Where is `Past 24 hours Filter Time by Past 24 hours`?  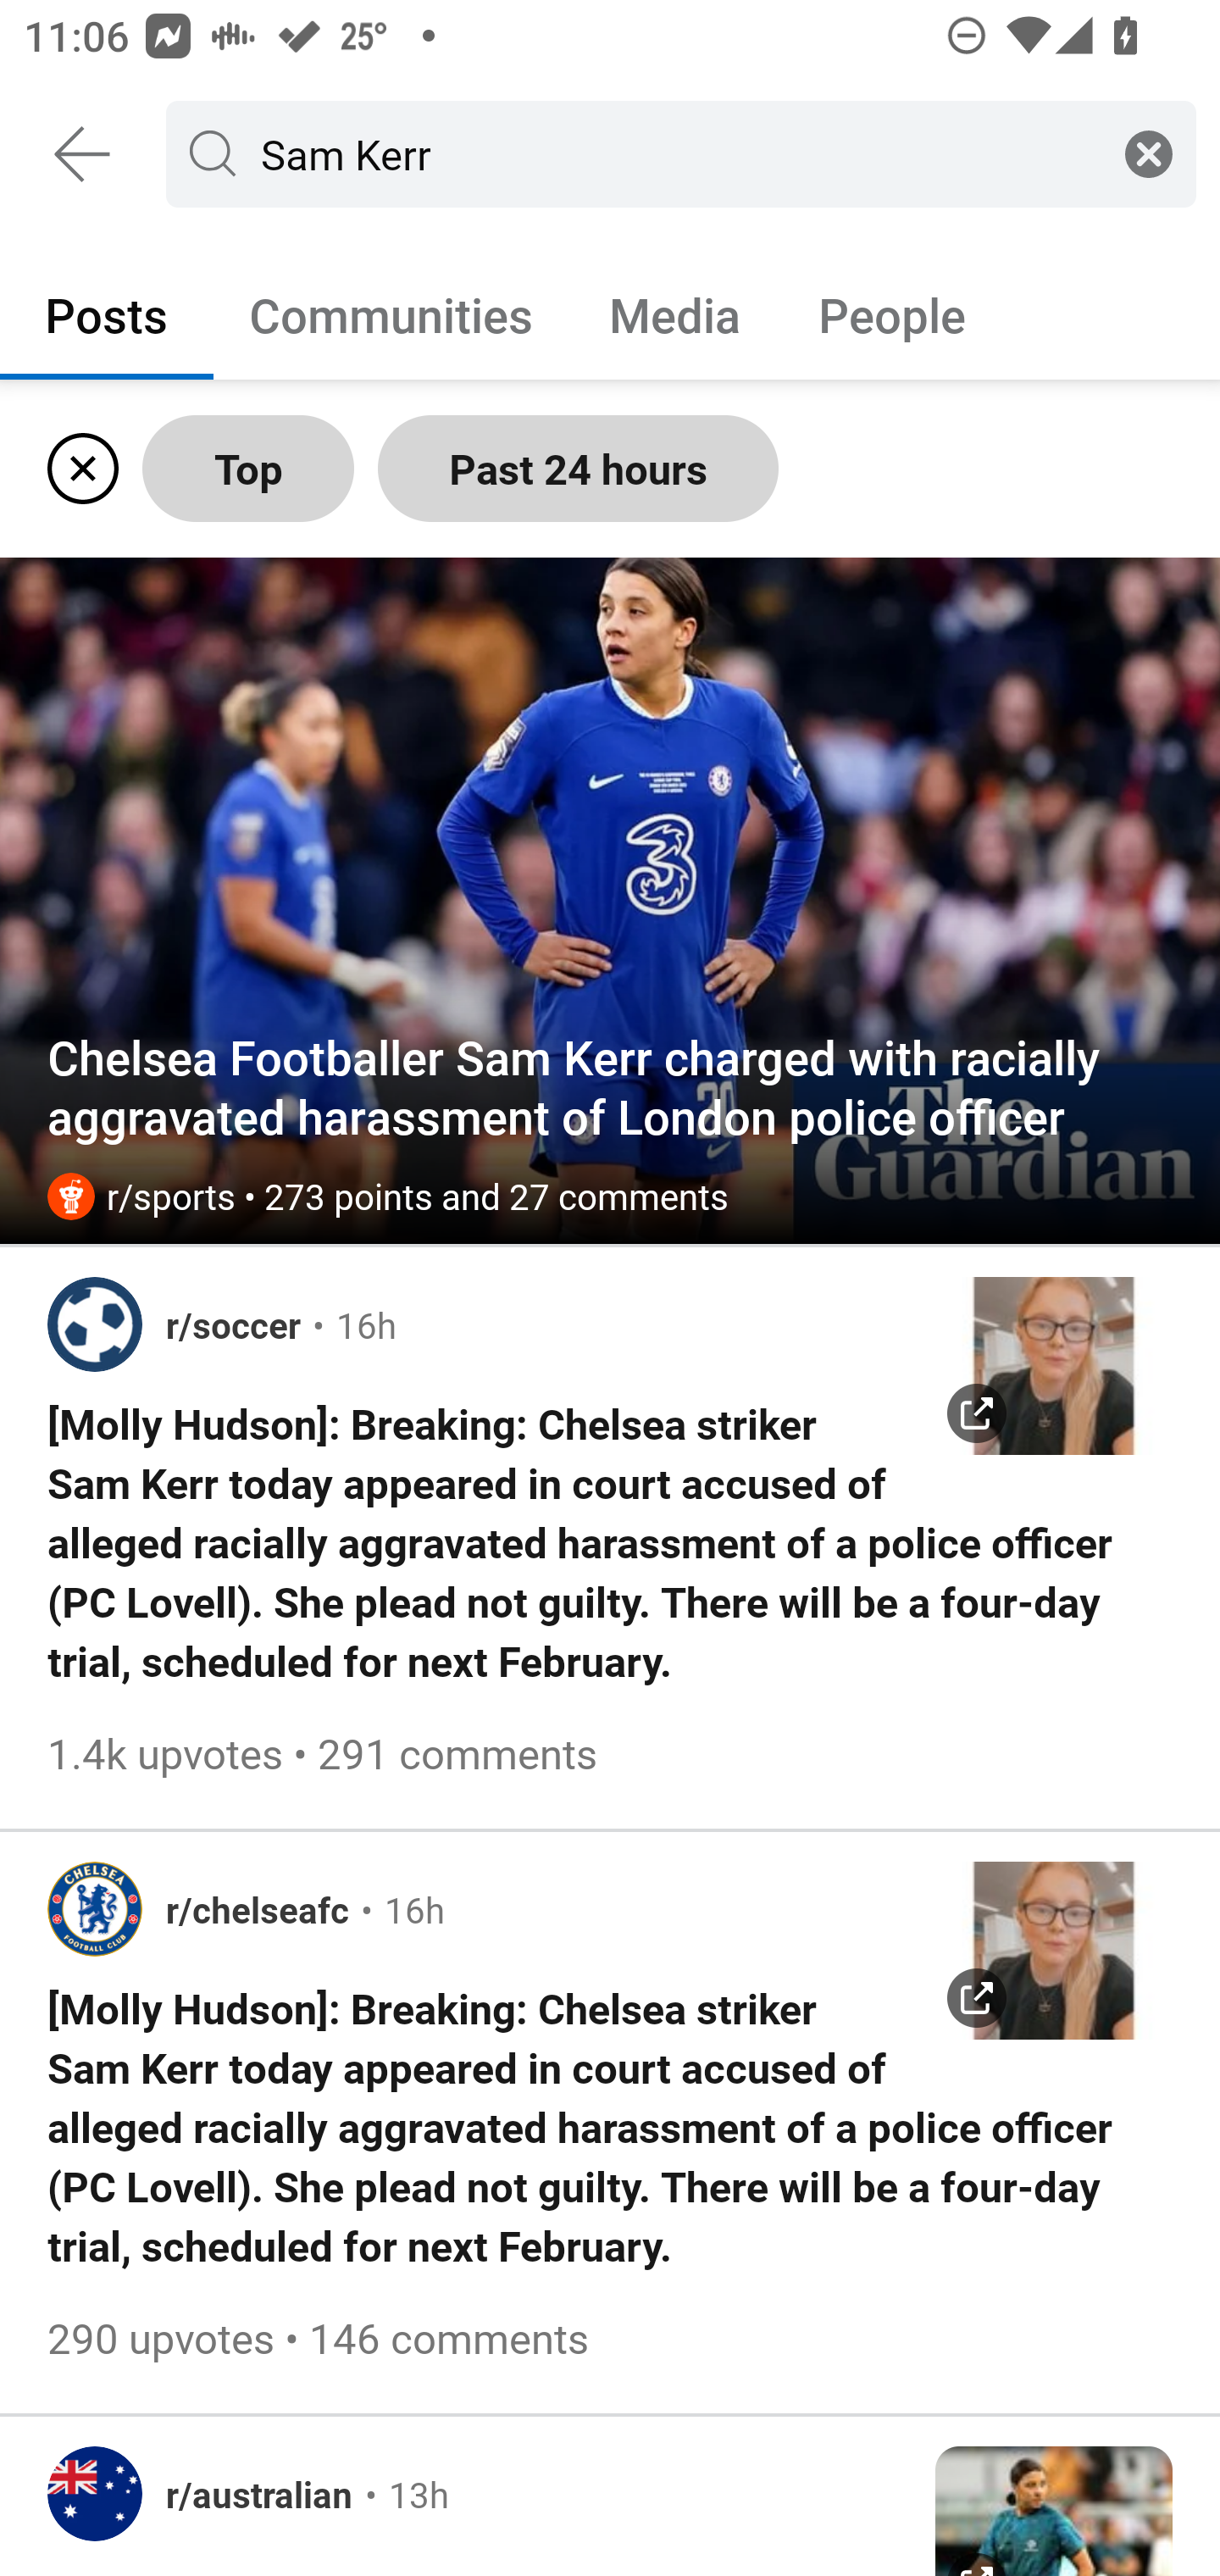
Past 24 hours Filter Time by Past 24 hours is located at coordinates (578, 469).